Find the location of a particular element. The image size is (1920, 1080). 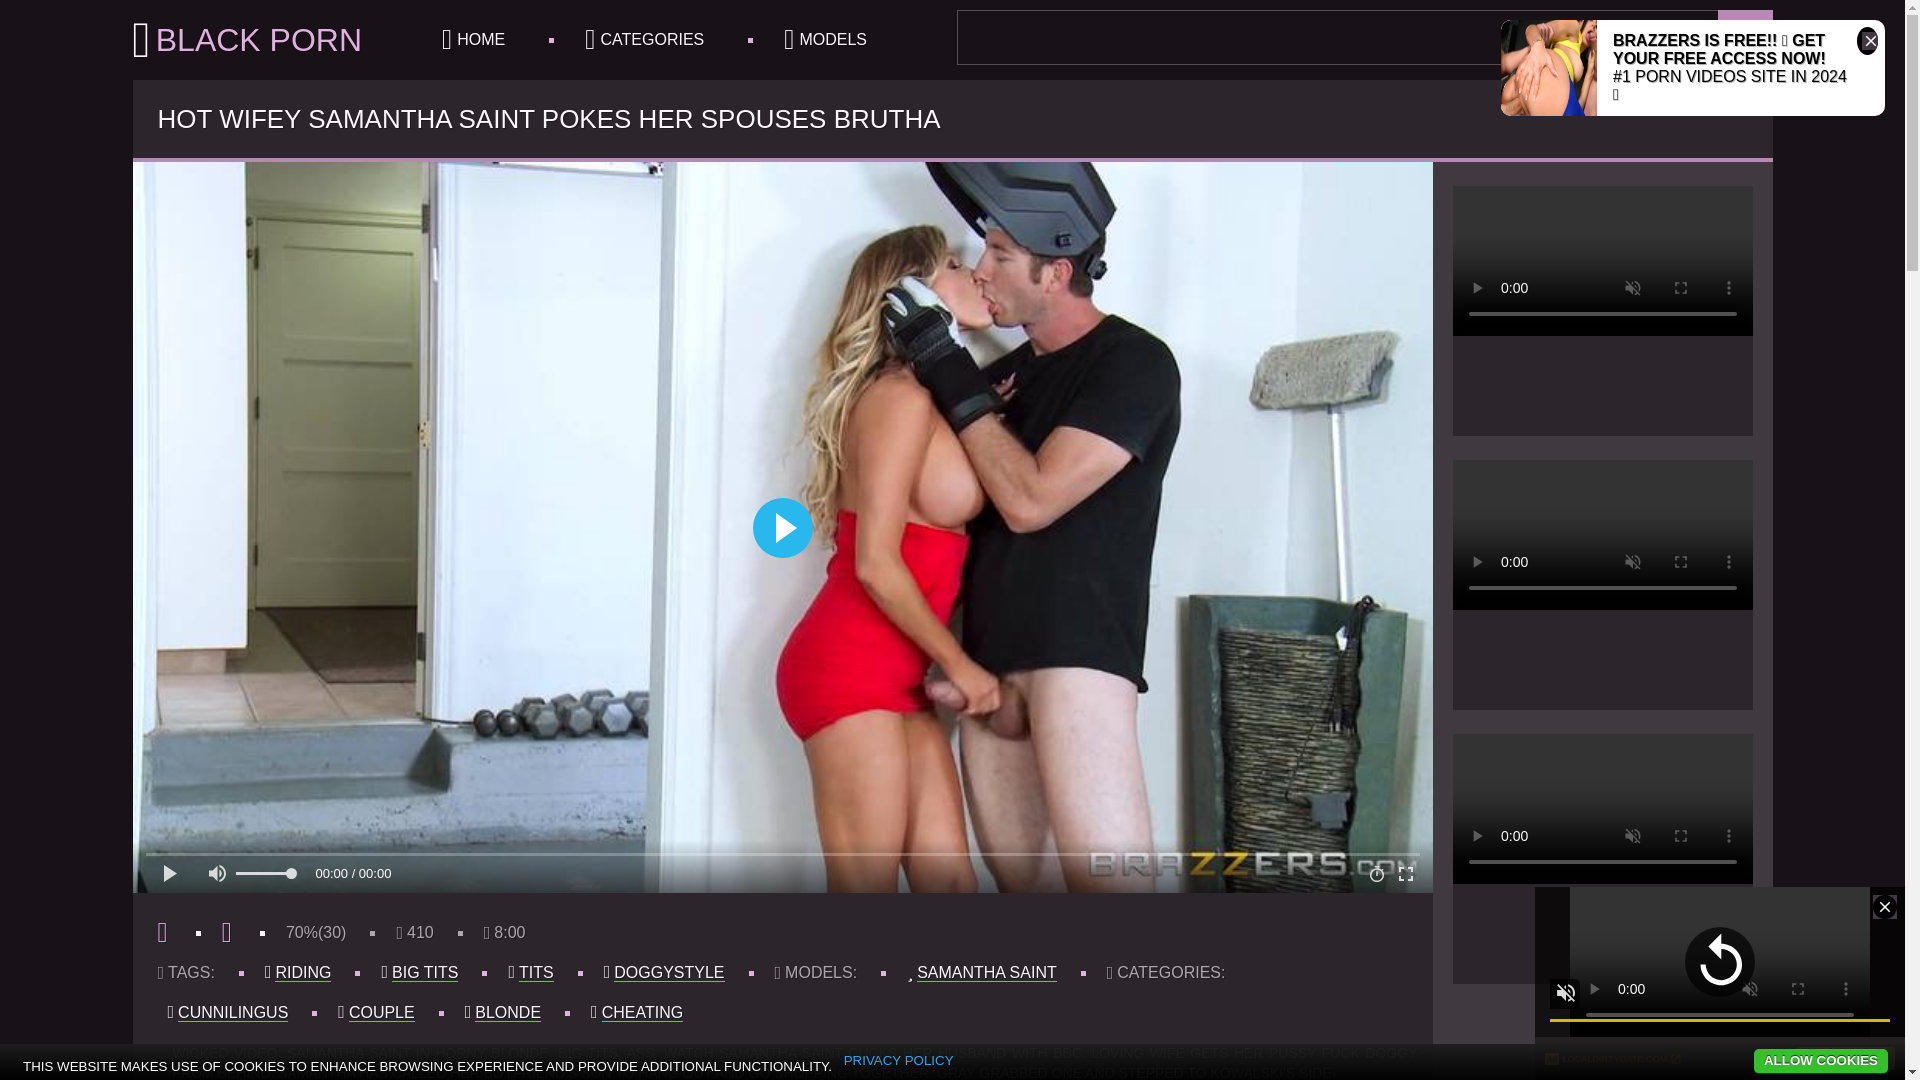

RIDING is located at coordinates (302, 972).